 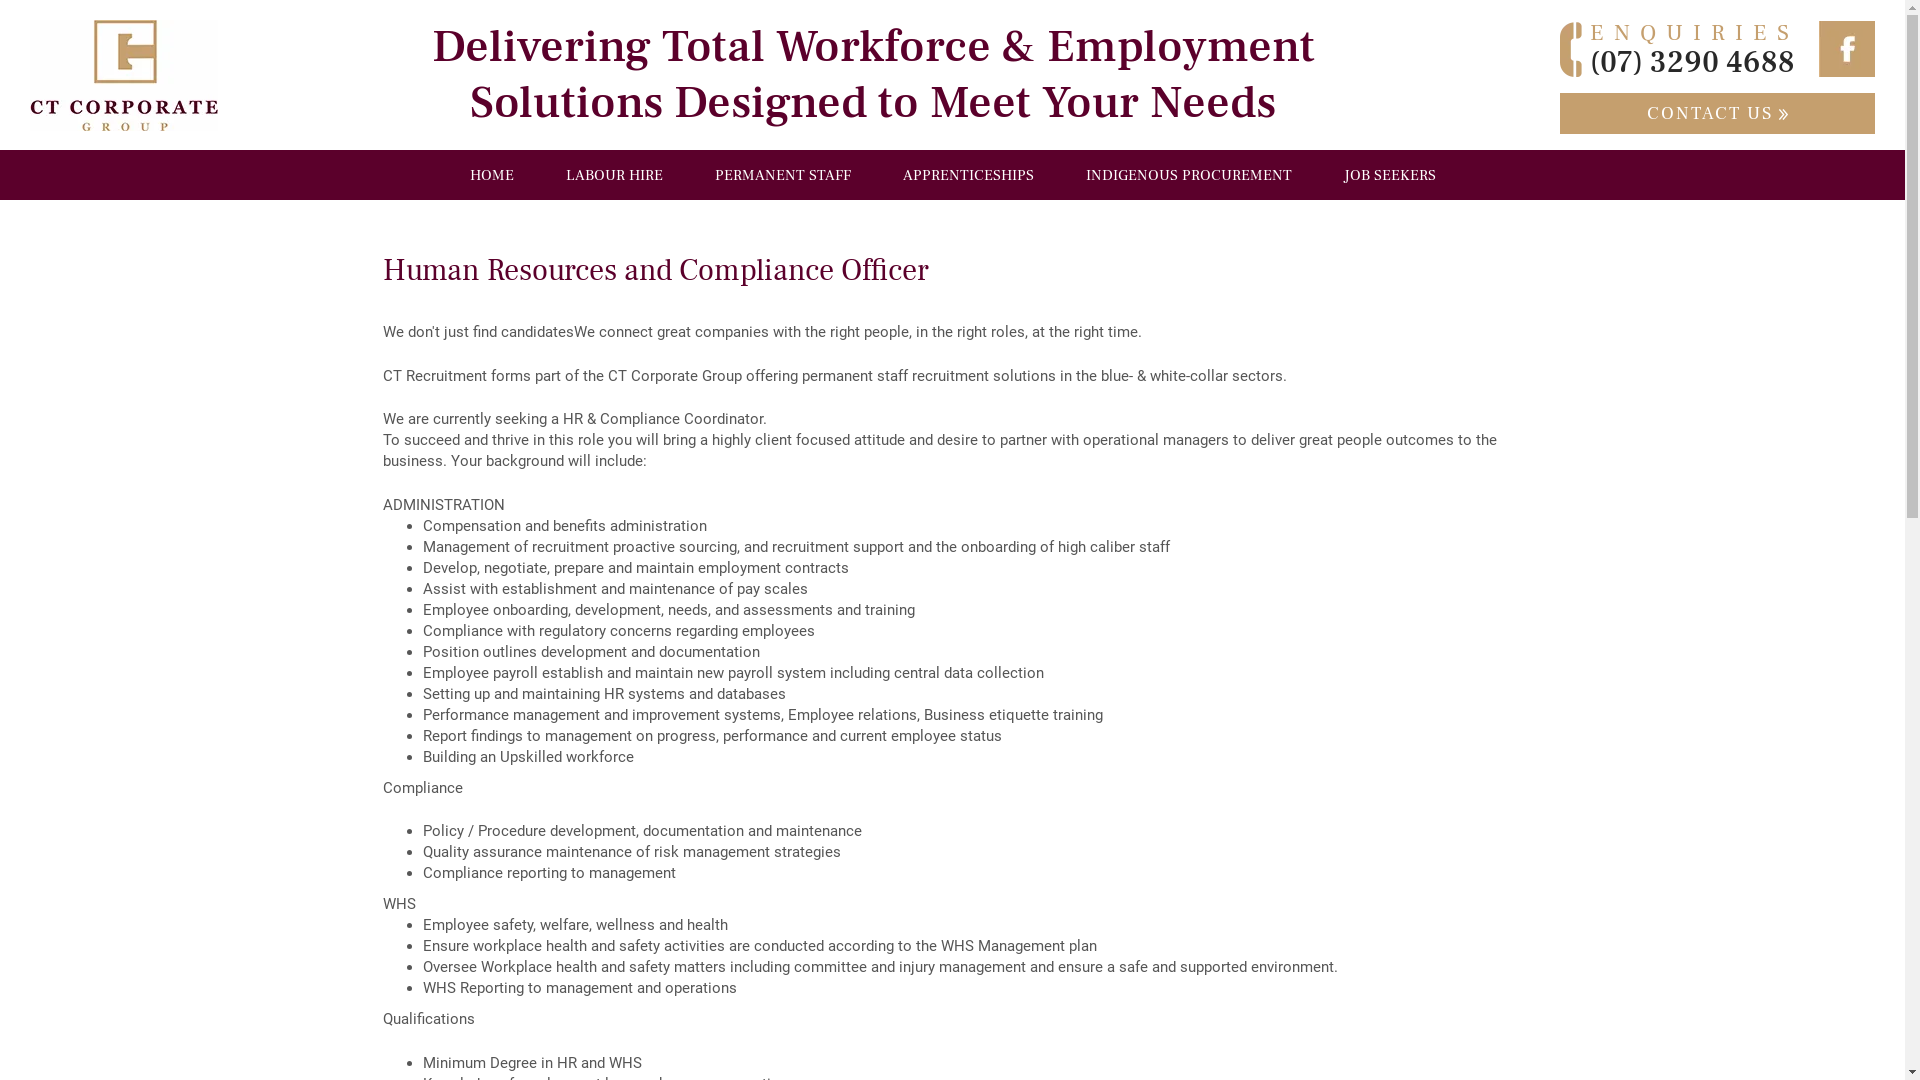 What do you see at coordinates (491, 175) in the screenshot?
I see `HOME` at bounding box center [491, 175].